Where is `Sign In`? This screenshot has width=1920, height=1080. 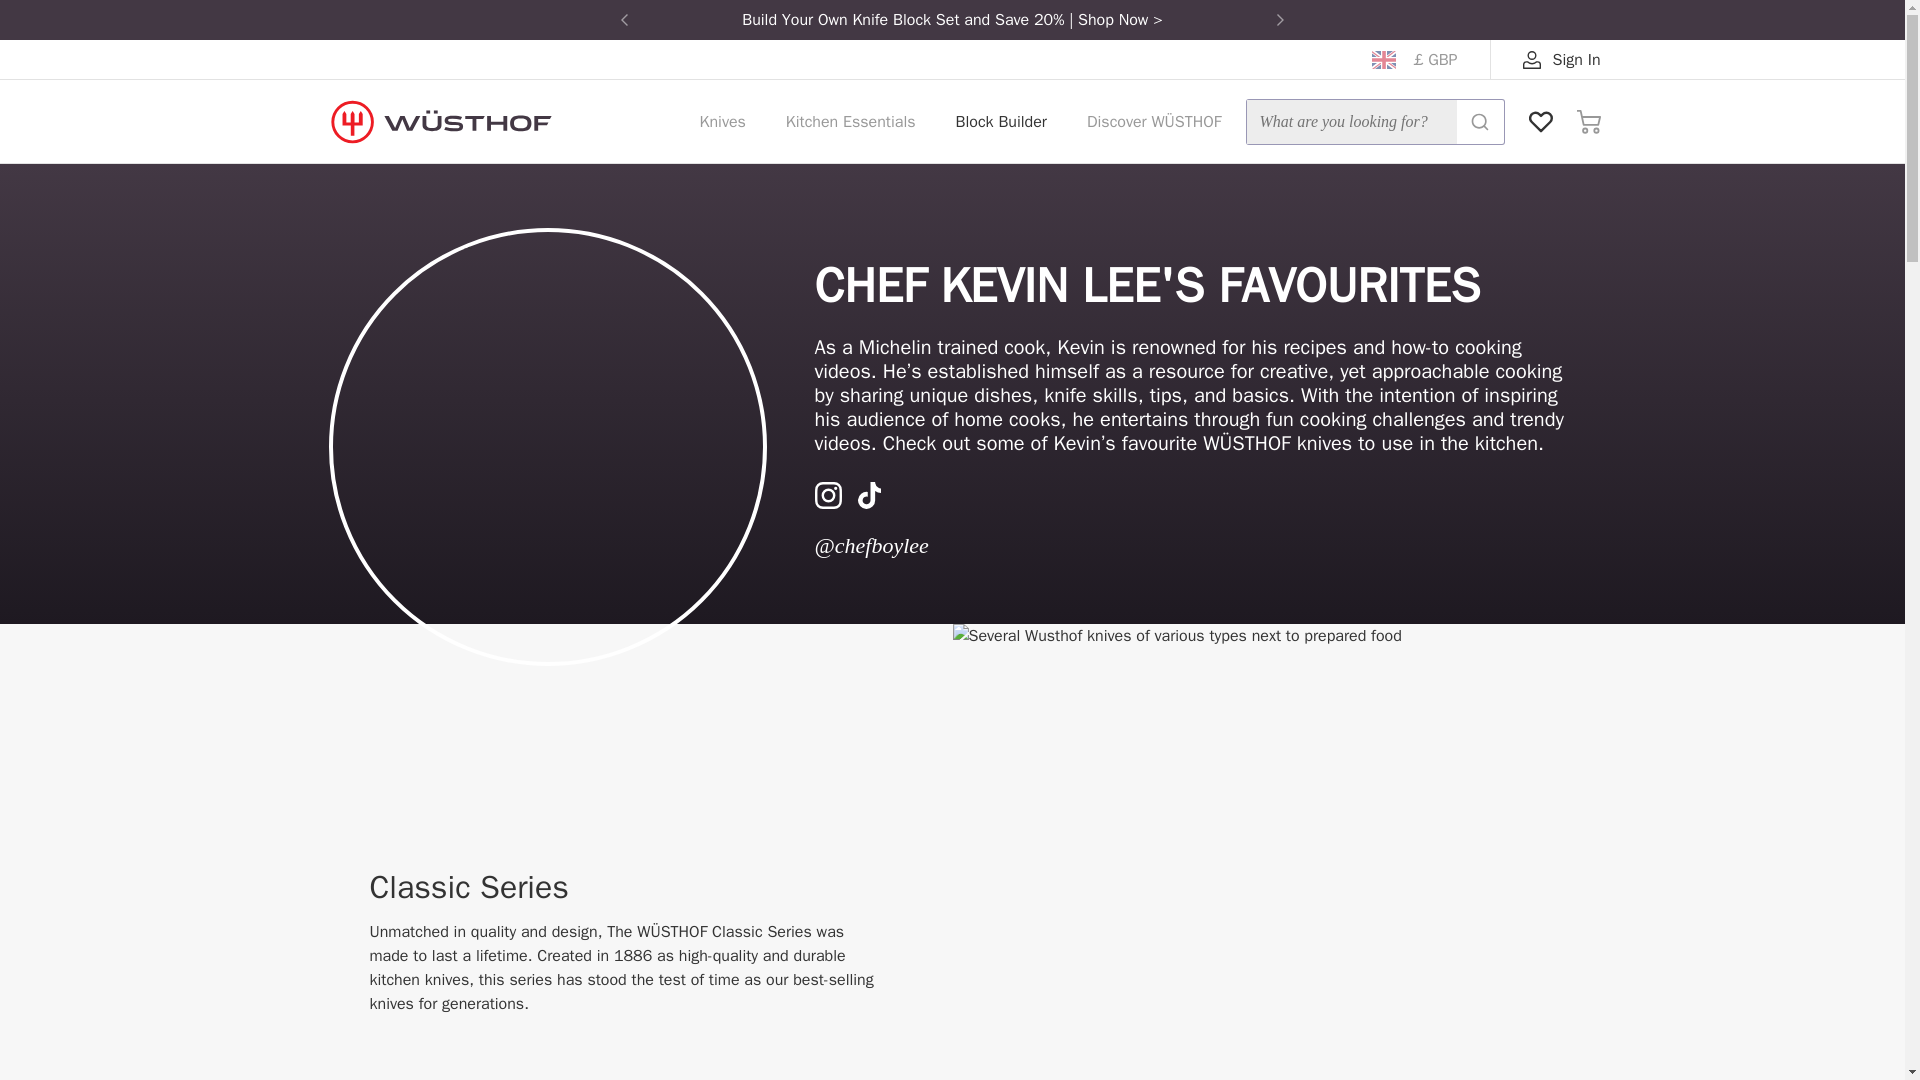 Sign In is located at coordinates (1562, 60).